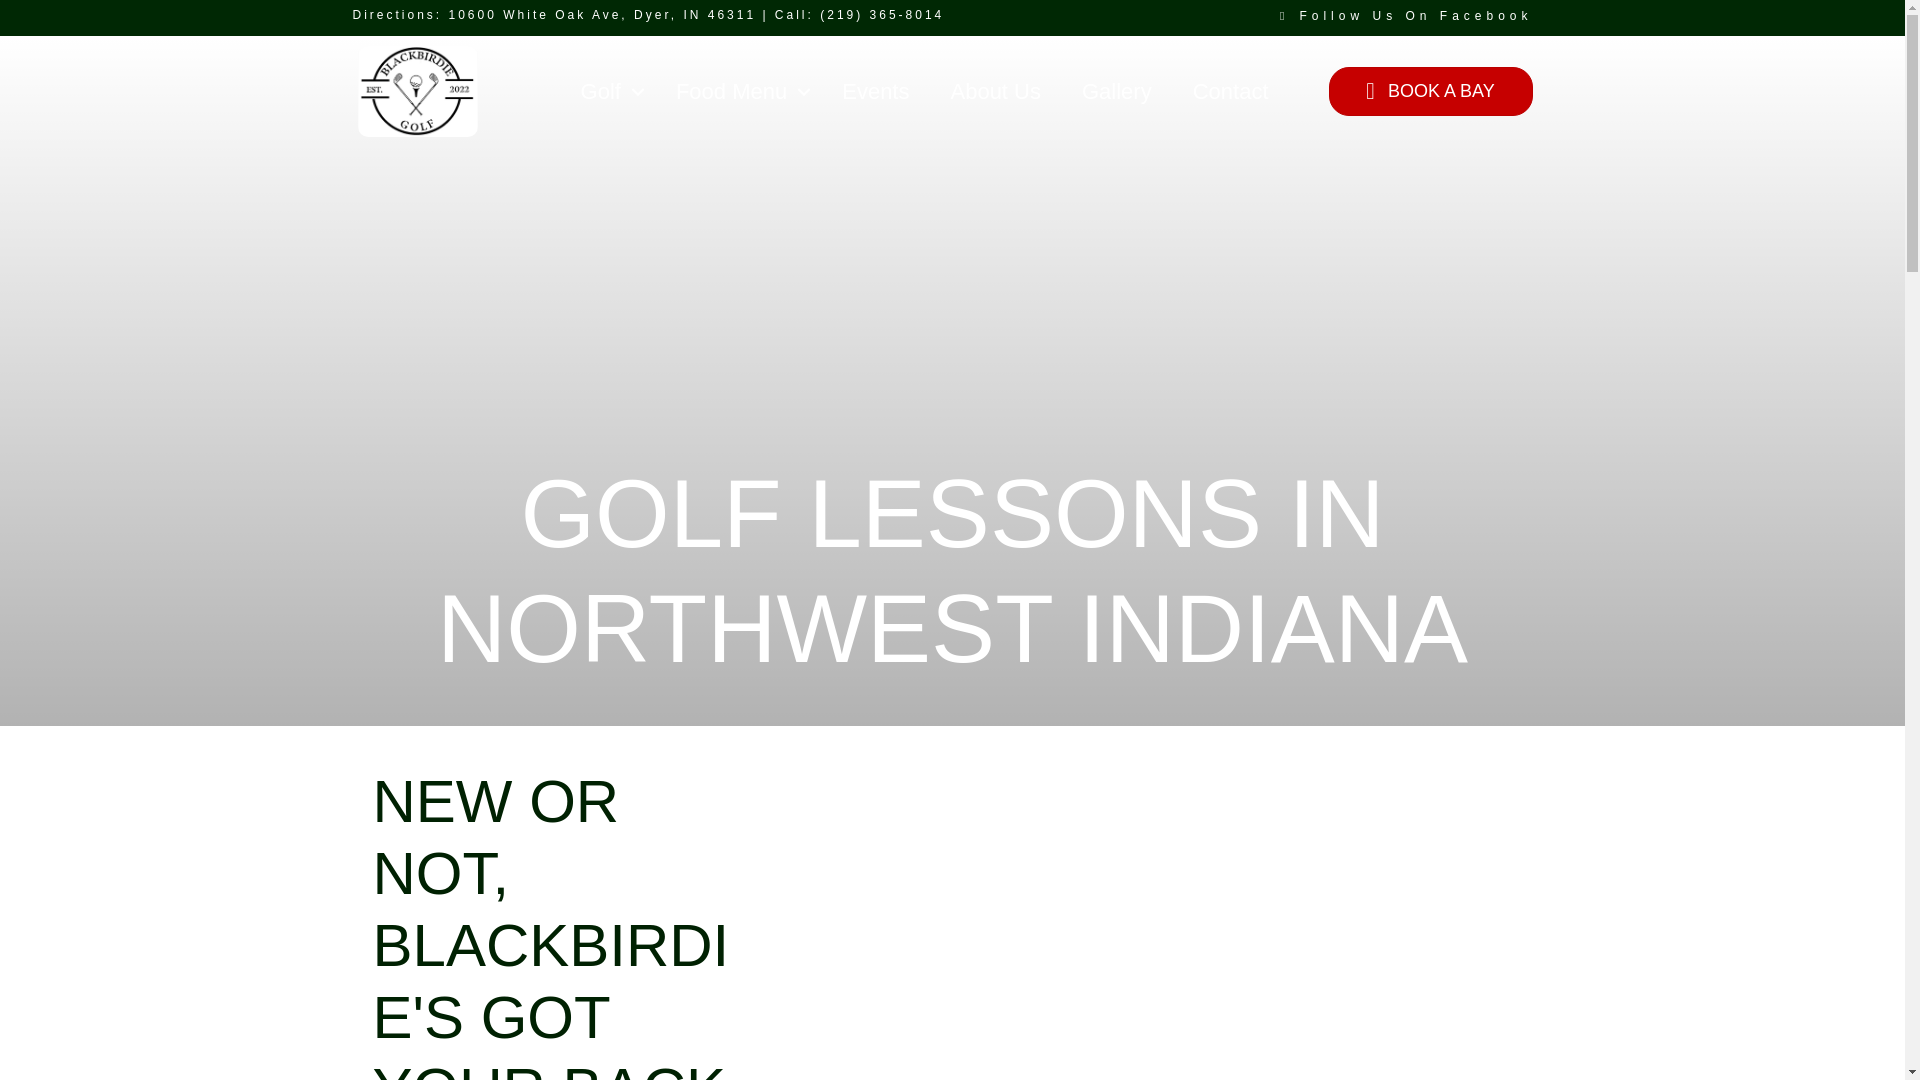 The height and width of the screenshot is (1080, 1920). What do you see at coordinates (607, 92) in the screenshot?
I see `Golf` at bounding box center [607, 92].